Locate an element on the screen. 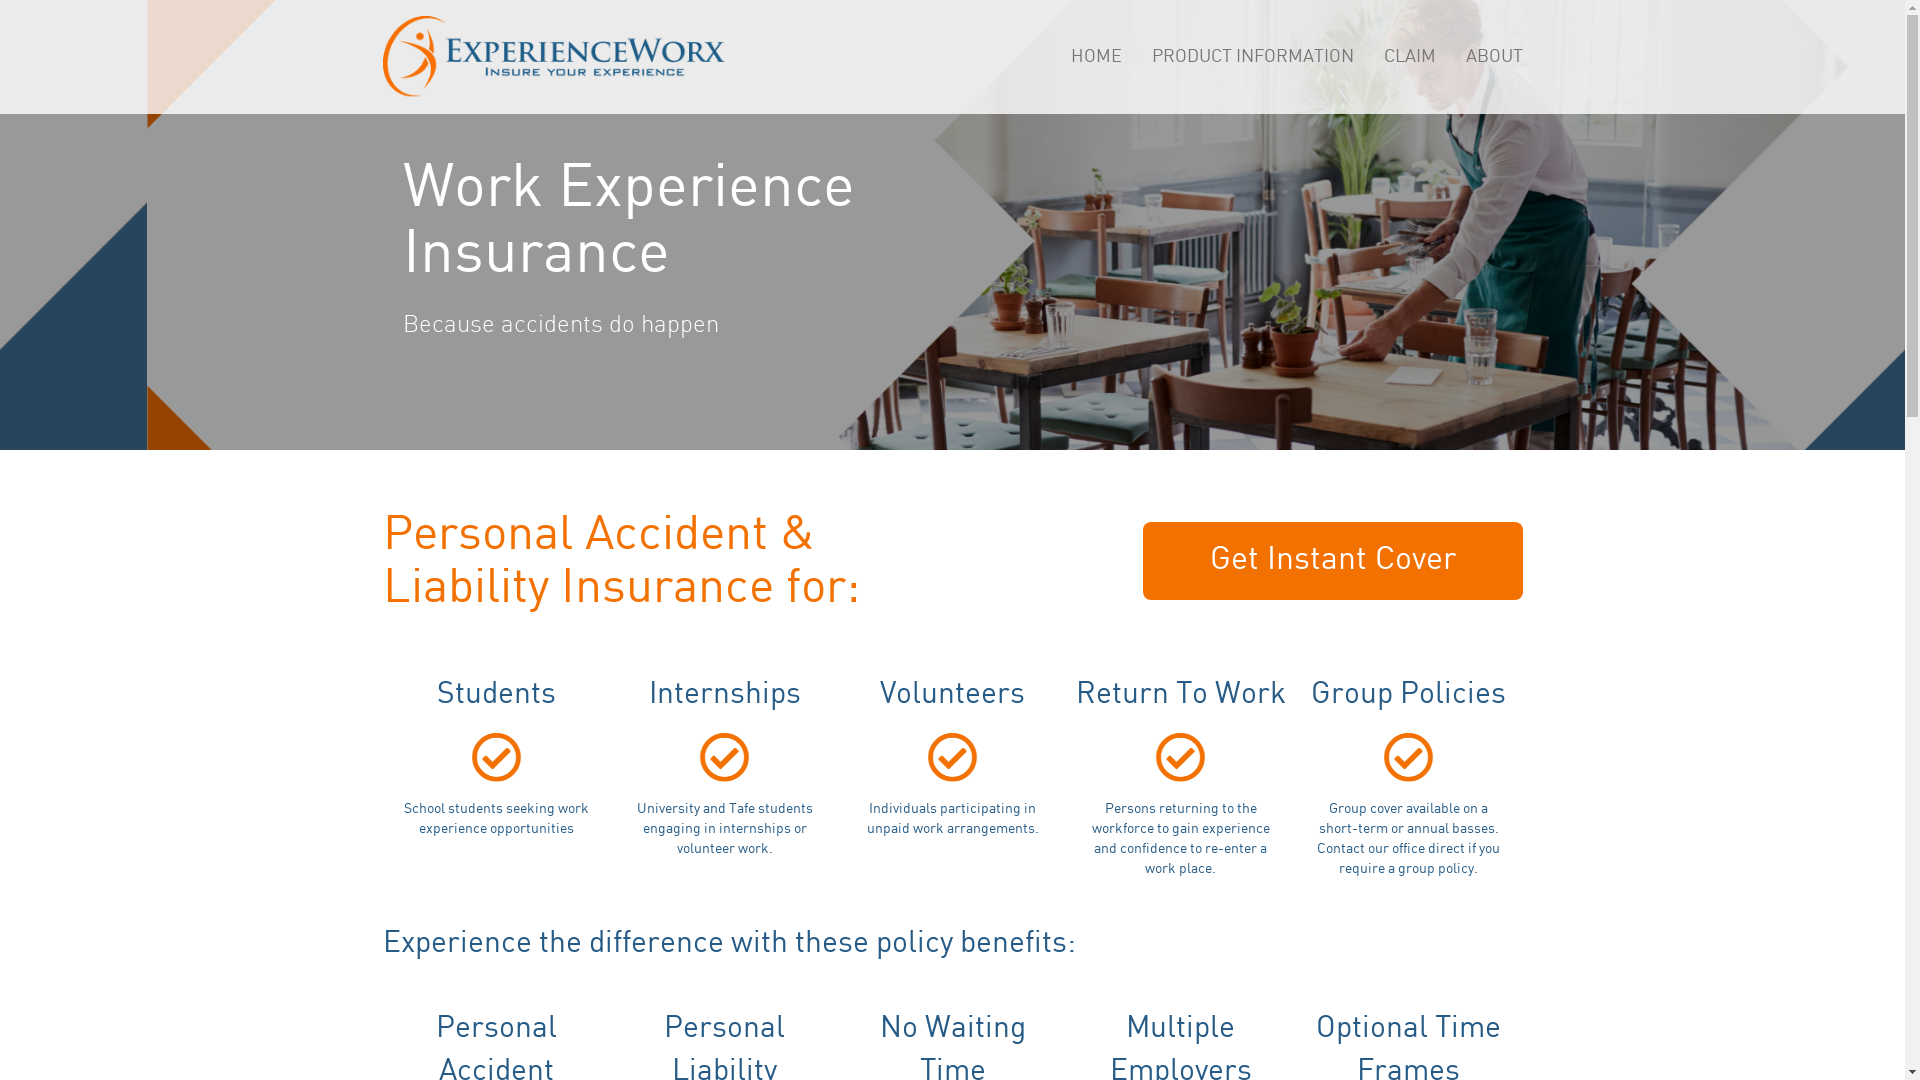  ABOUT is located at coordinates (1494, 57).